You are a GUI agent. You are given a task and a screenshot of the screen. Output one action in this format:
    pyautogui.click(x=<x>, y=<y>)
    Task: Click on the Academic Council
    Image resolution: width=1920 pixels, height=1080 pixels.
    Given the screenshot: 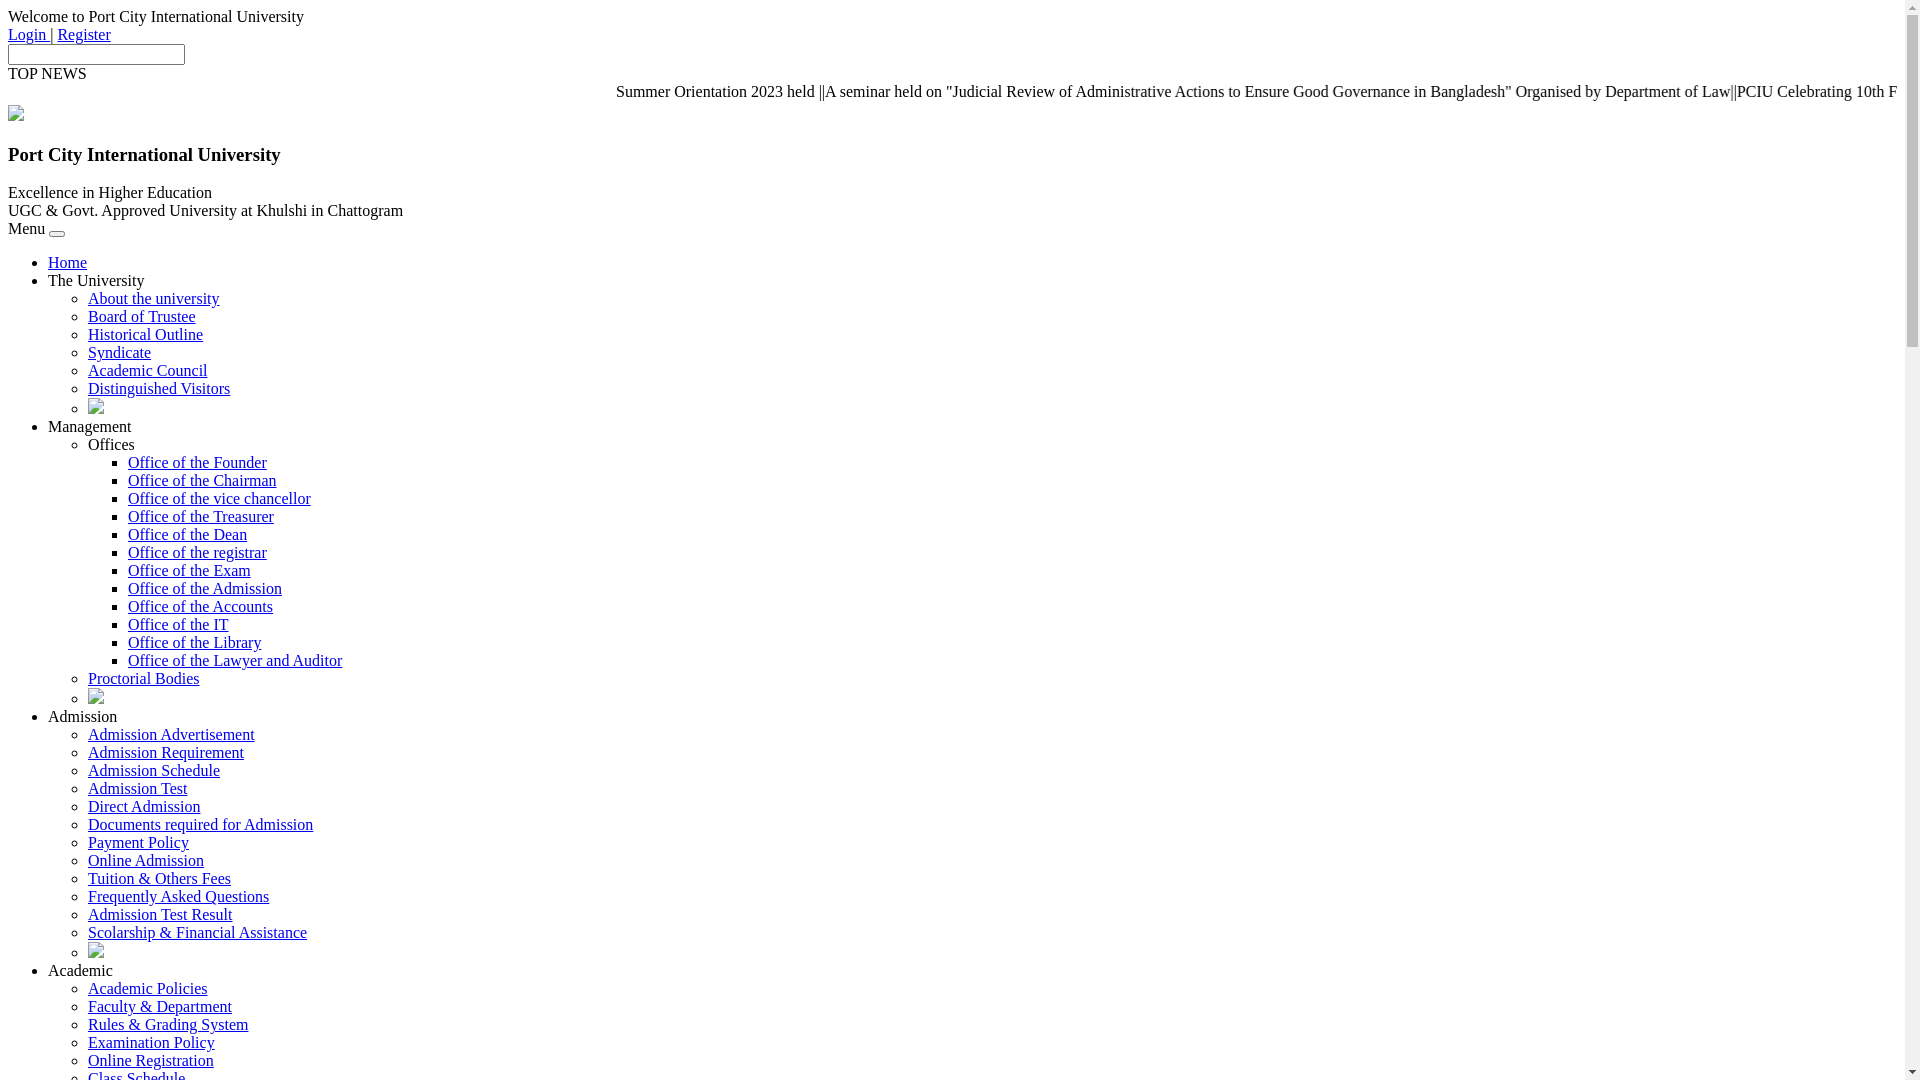 What is the action you would take?
    pyautogui.click(x=148, y=370)
    